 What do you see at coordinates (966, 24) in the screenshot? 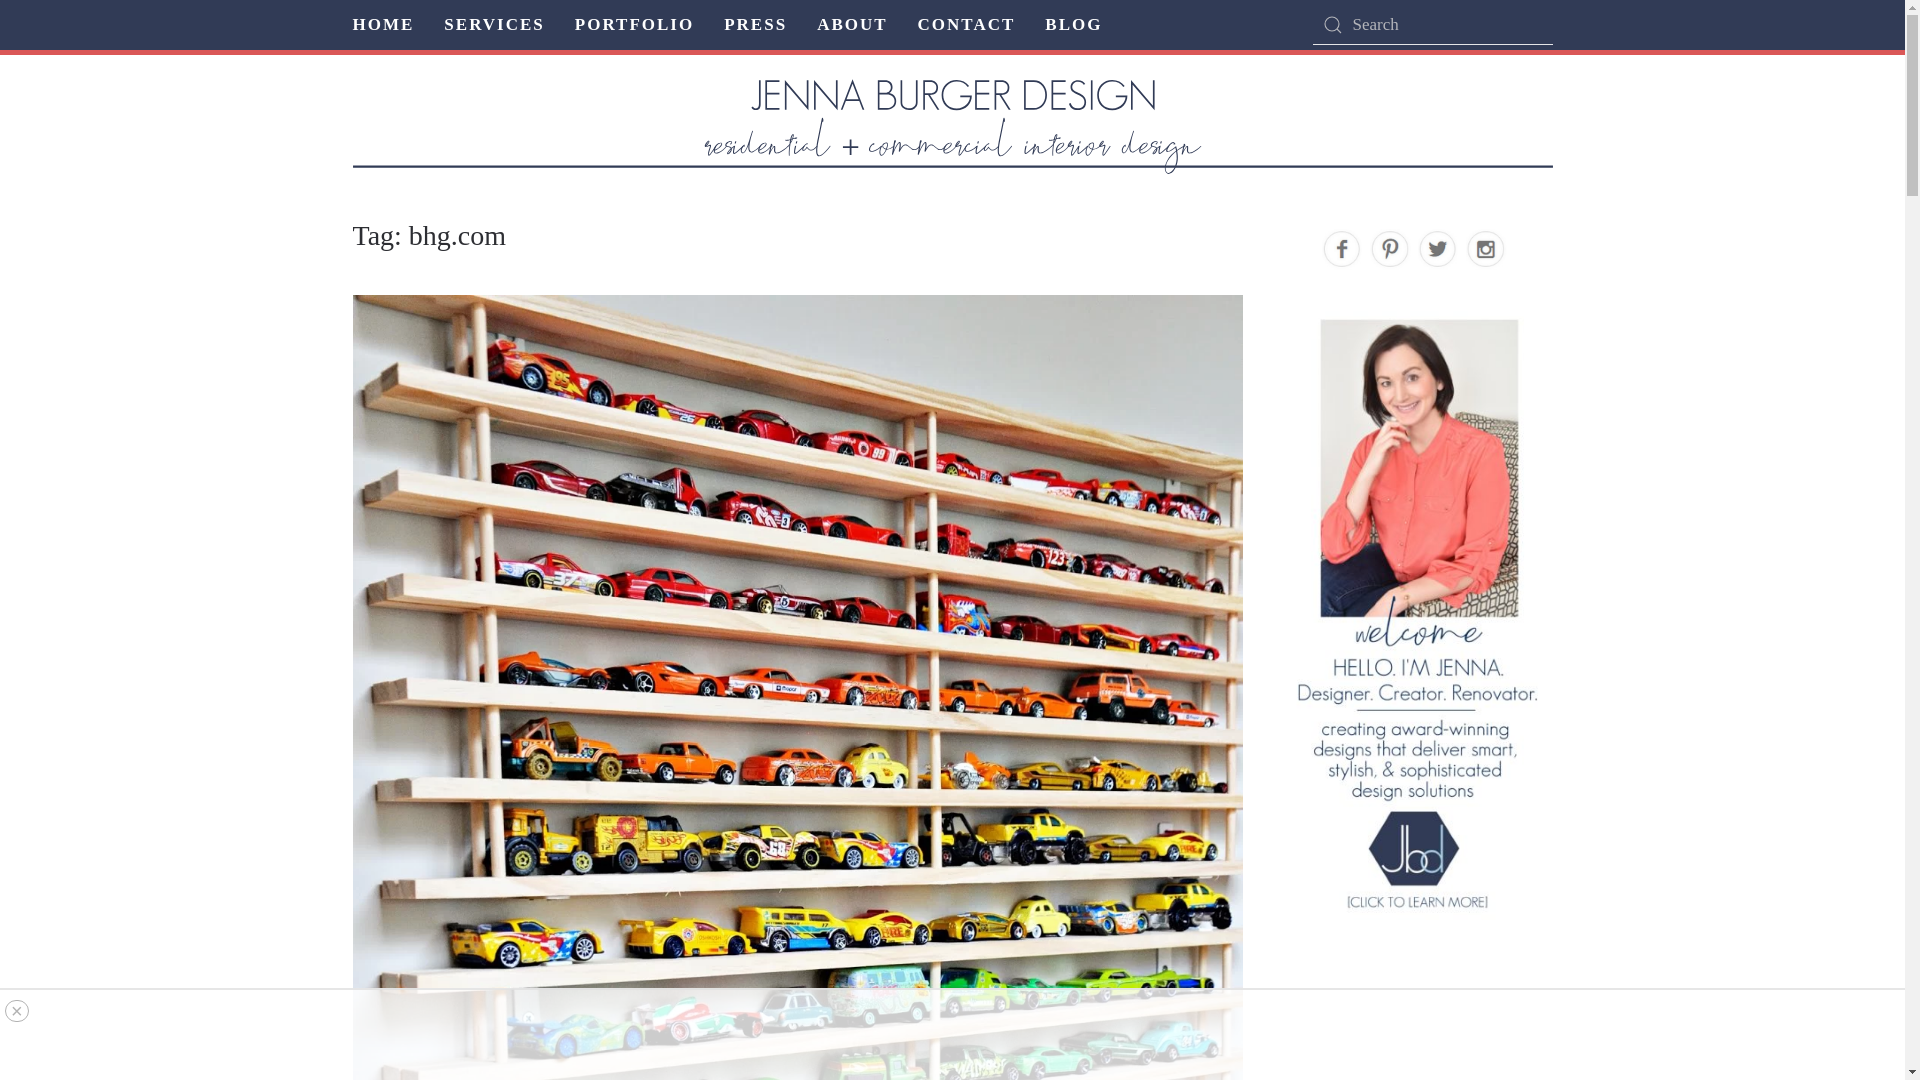
I see `CONTACT` at bounding box center [966, 24].